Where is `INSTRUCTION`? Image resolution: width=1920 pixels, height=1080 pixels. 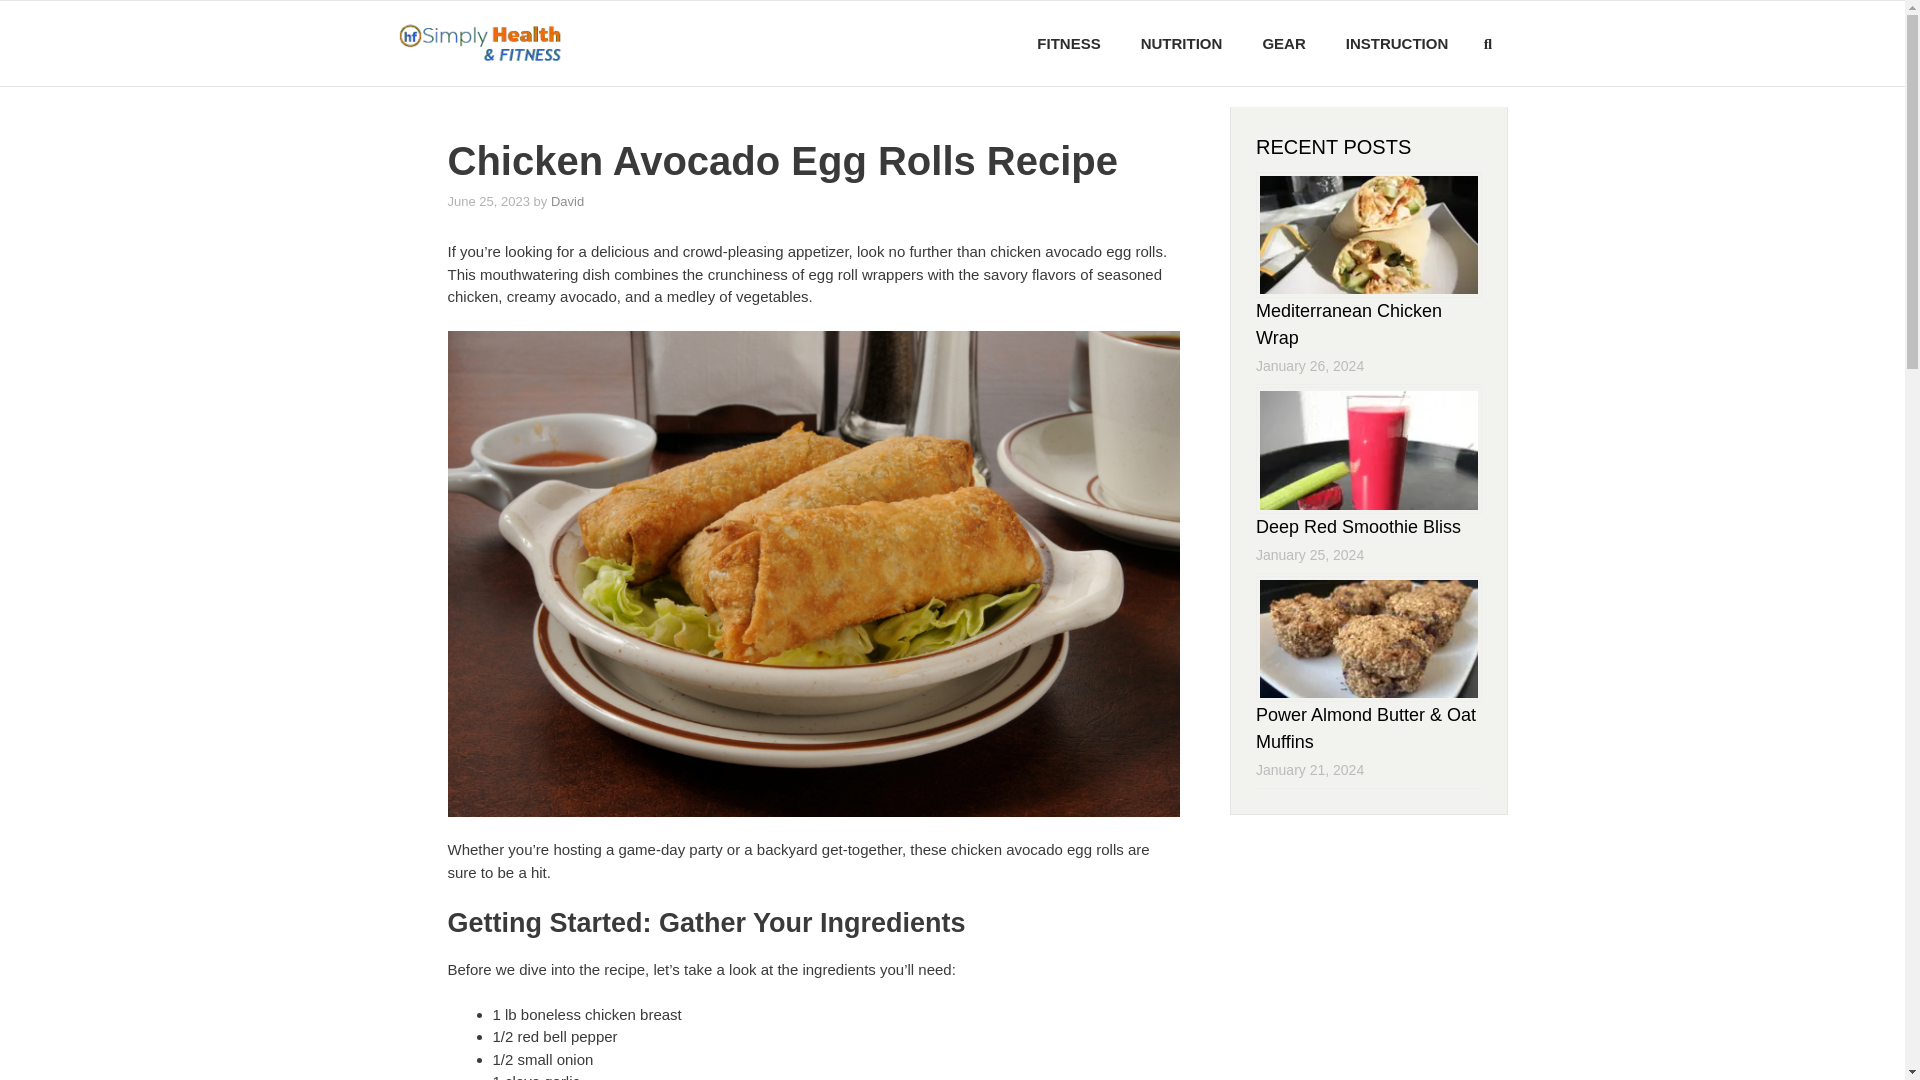
INSTRUCTION is located at coordinates (1397, 44).